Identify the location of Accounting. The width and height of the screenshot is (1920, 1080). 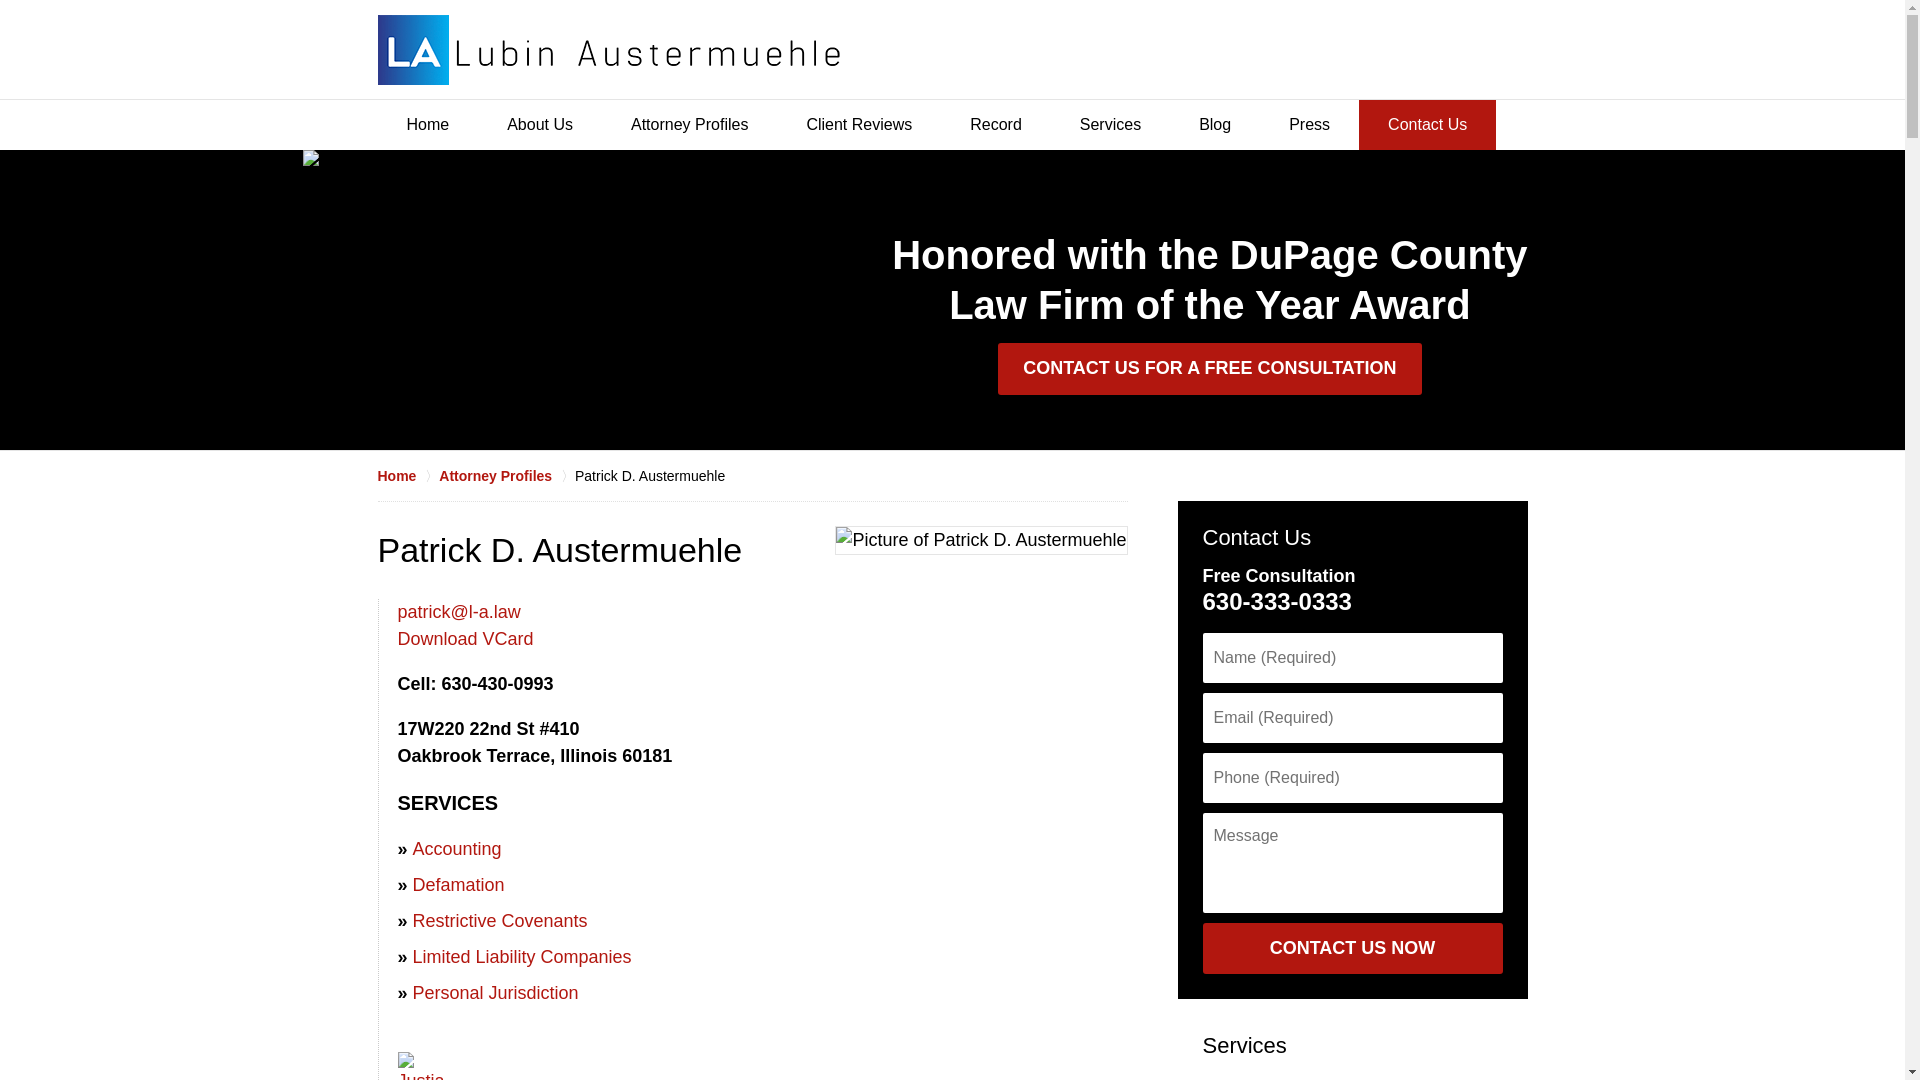
(1246, 1078).